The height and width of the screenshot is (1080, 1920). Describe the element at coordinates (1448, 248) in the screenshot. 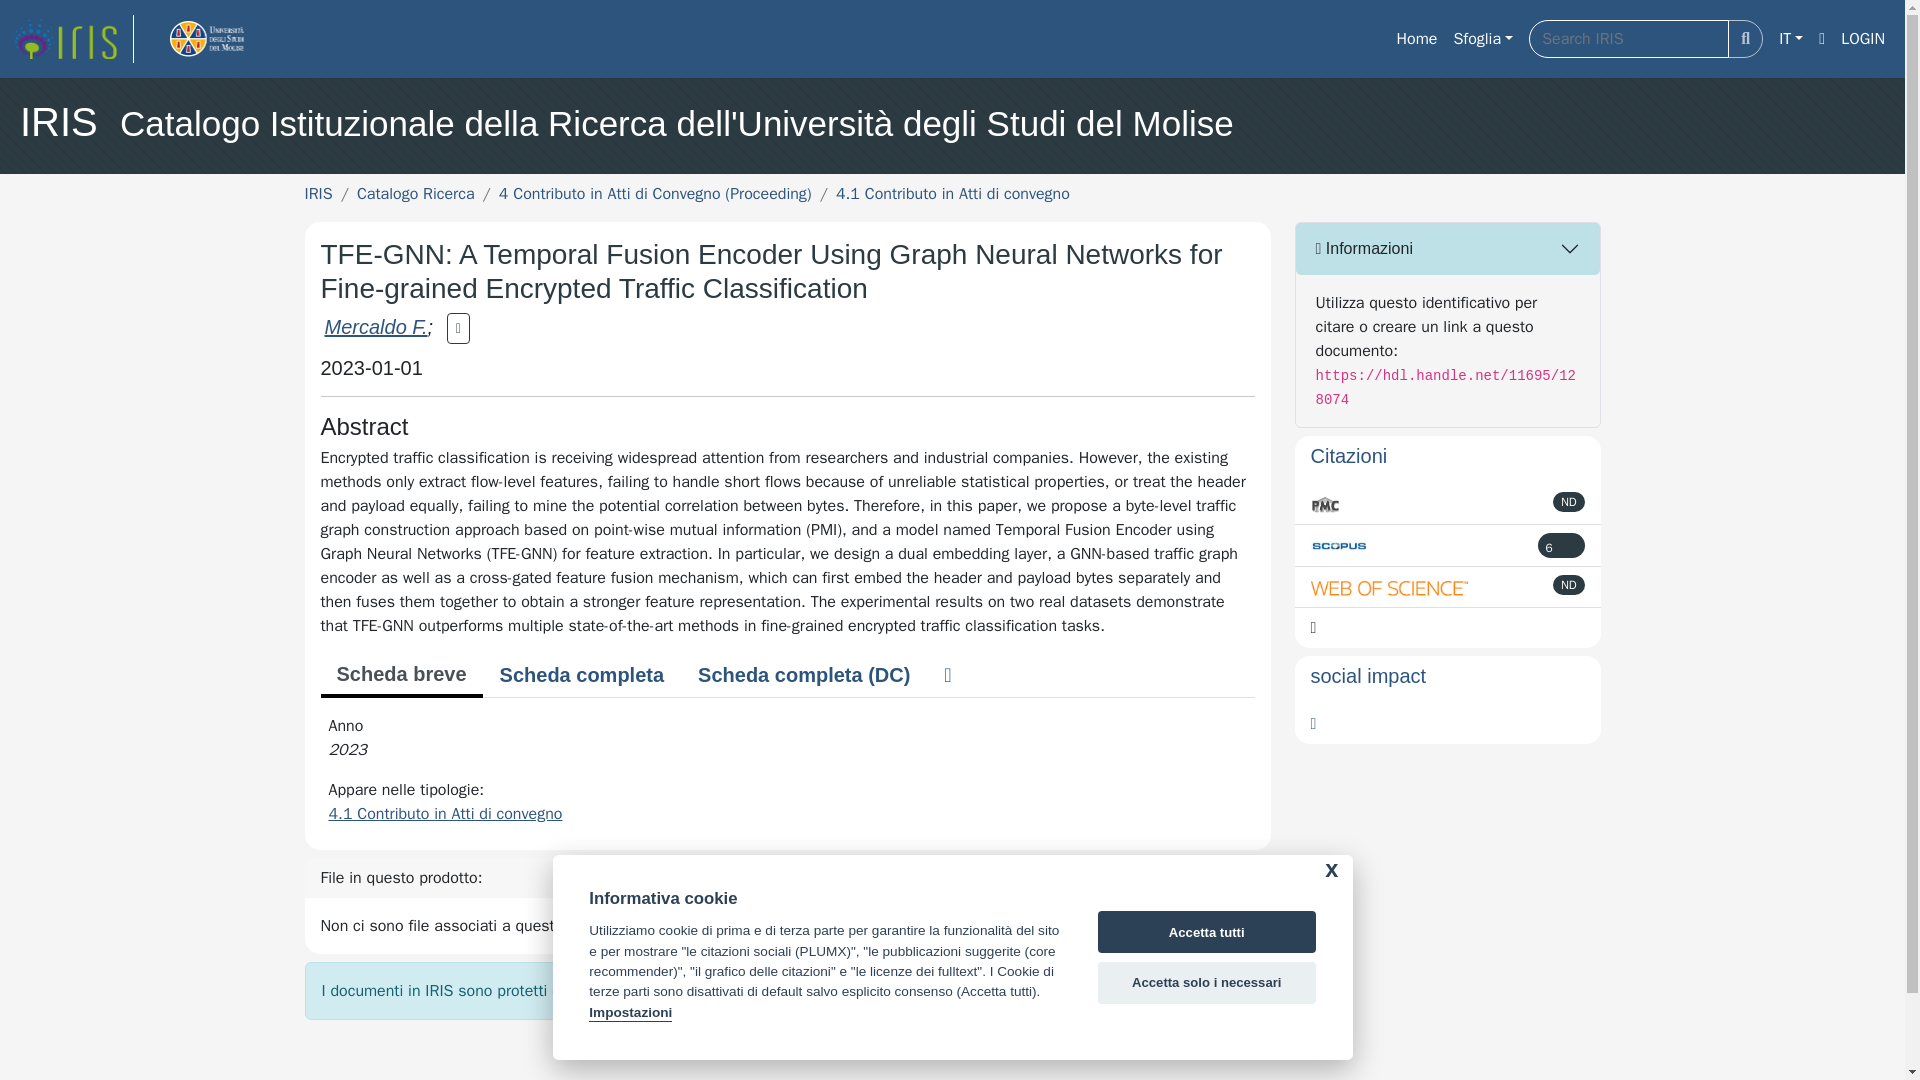

I see ` Informazioni` at that location.